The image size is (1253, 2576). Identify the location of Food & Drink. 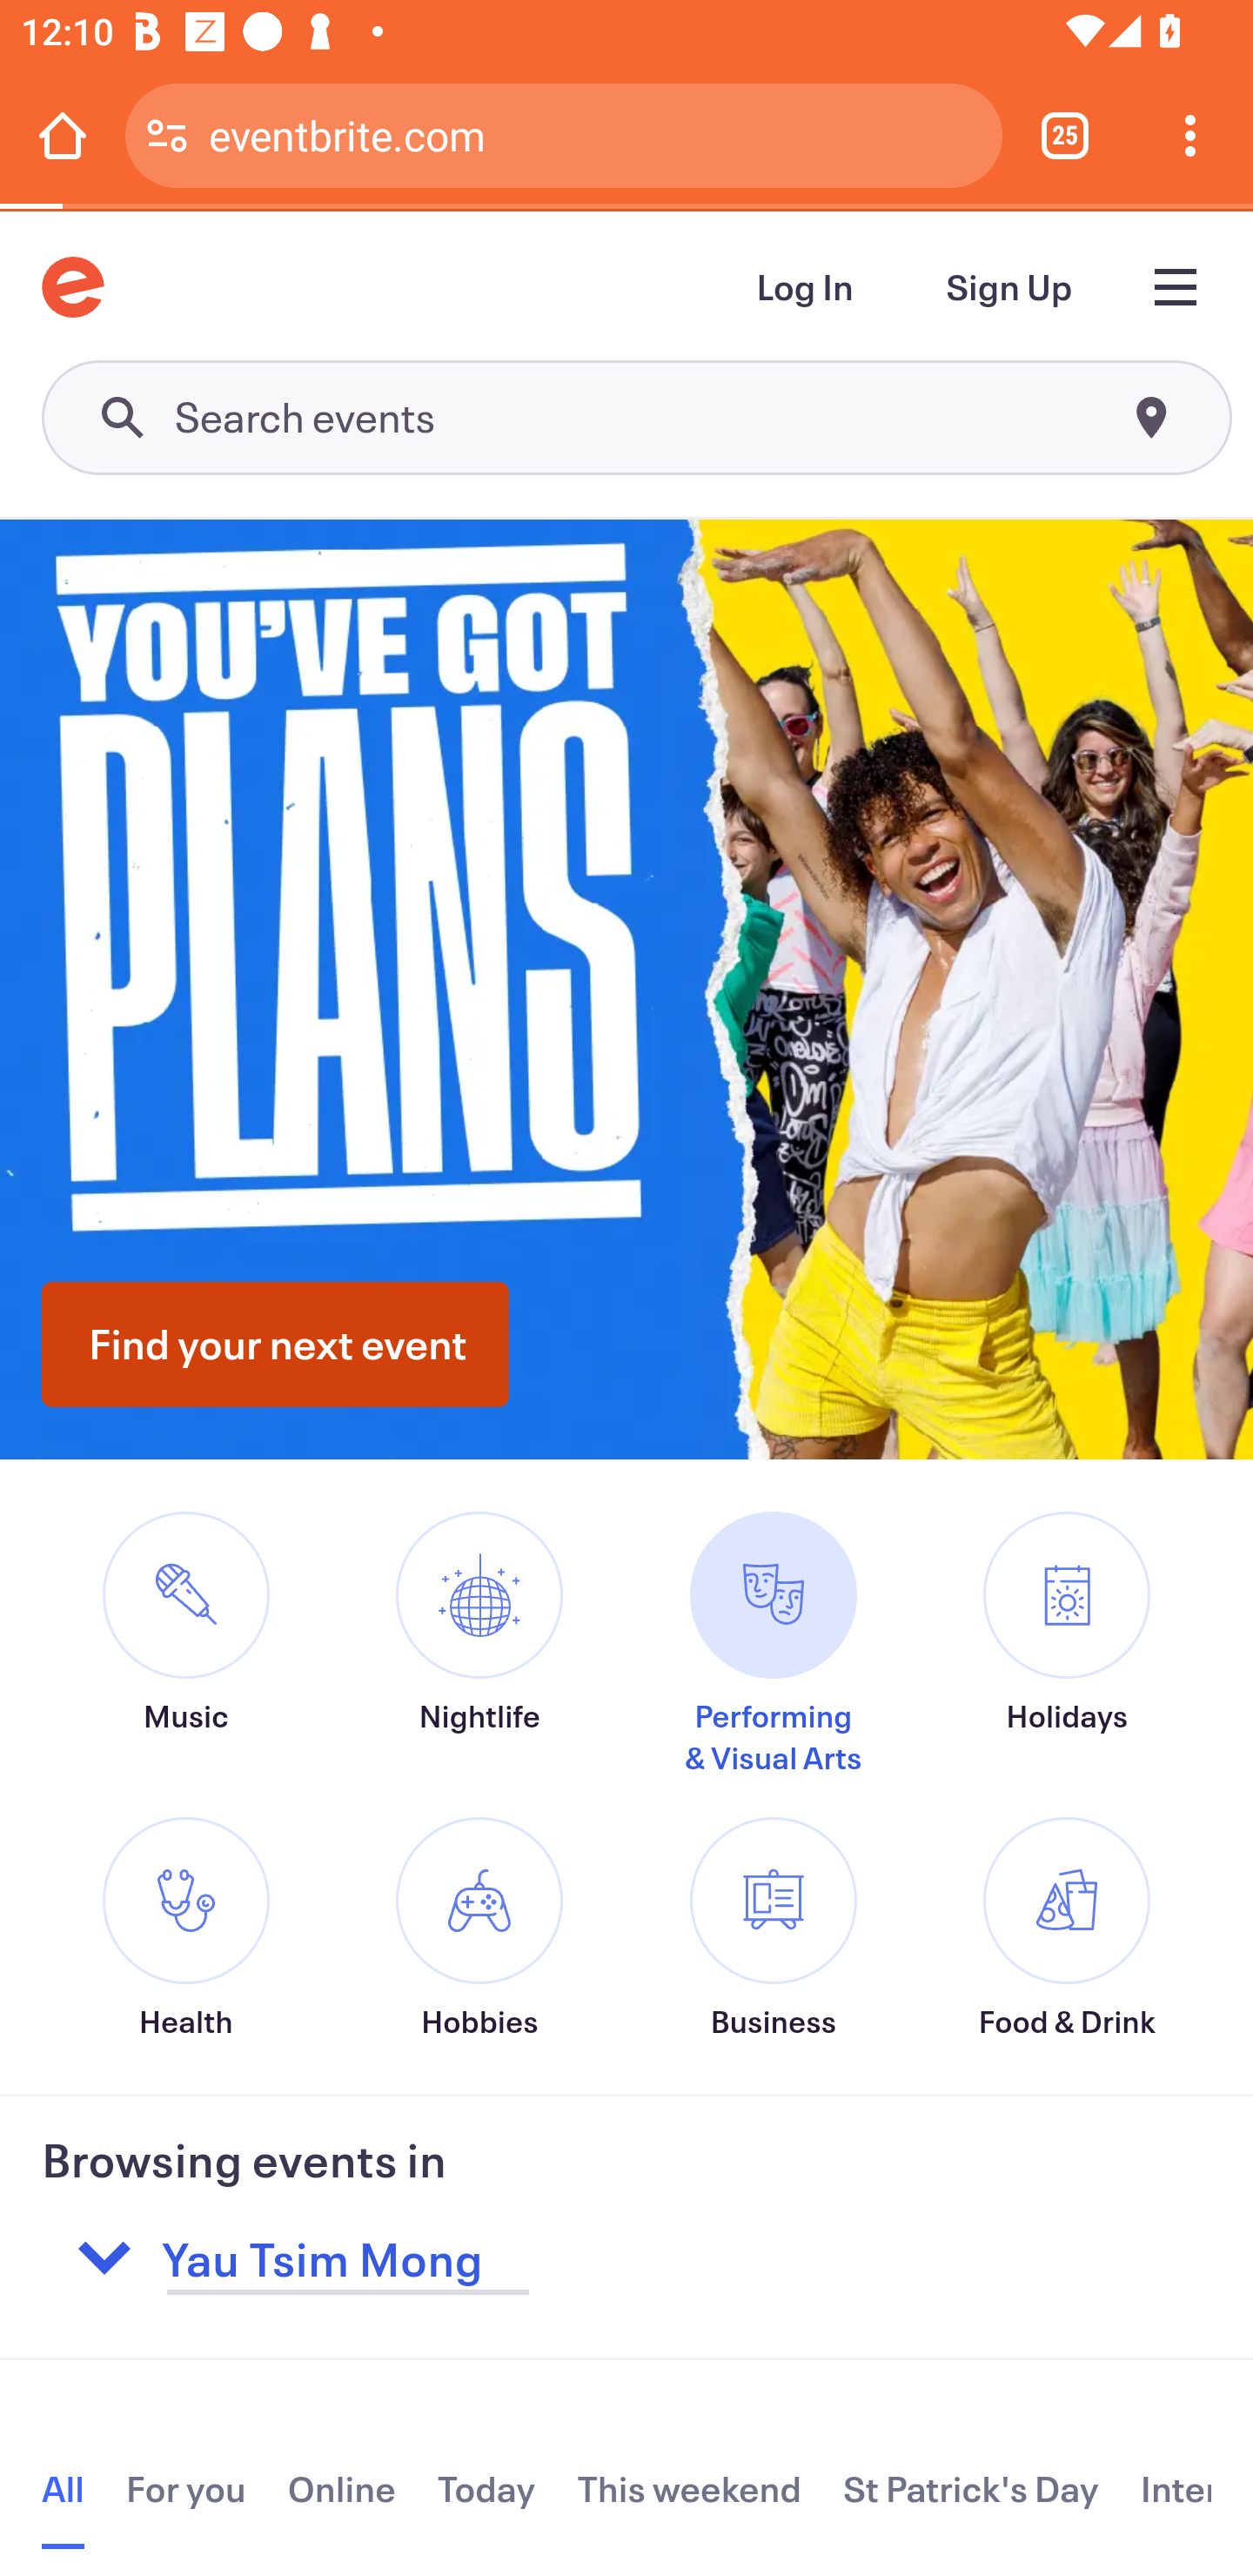
(1066, 1929).